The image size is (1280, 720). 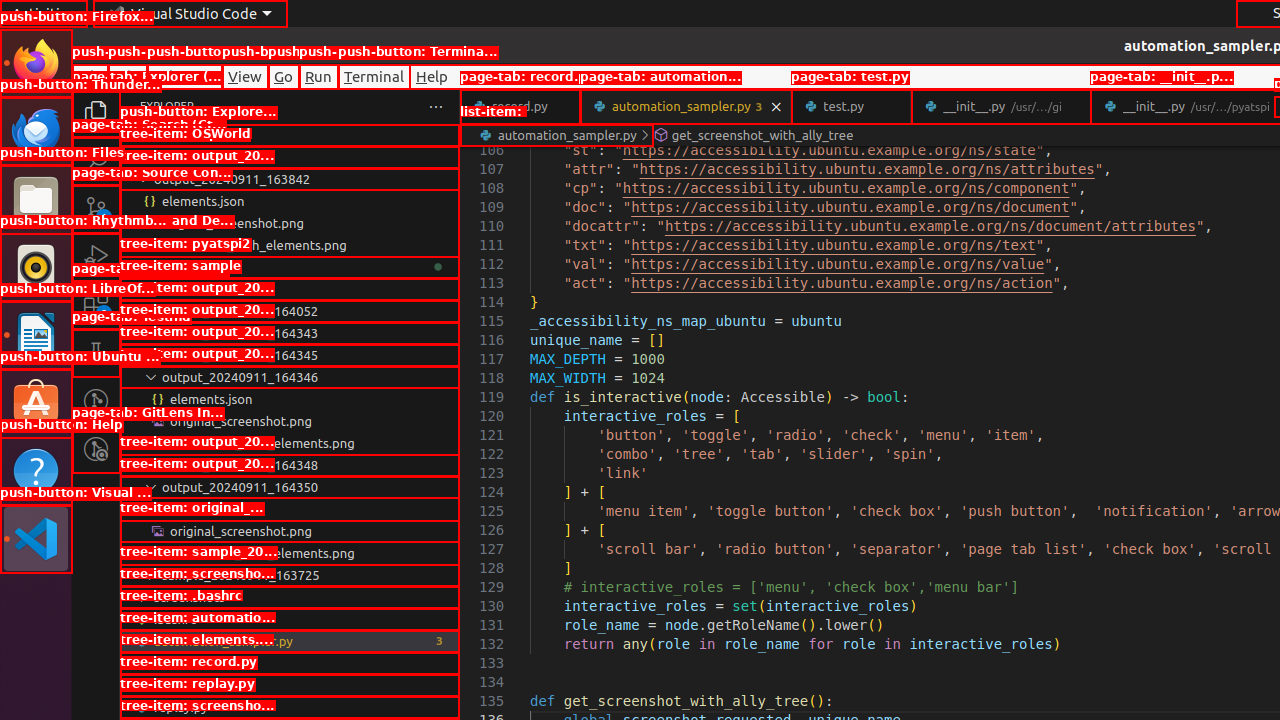 I want to click on elements.json, so click(x=290, y=663).